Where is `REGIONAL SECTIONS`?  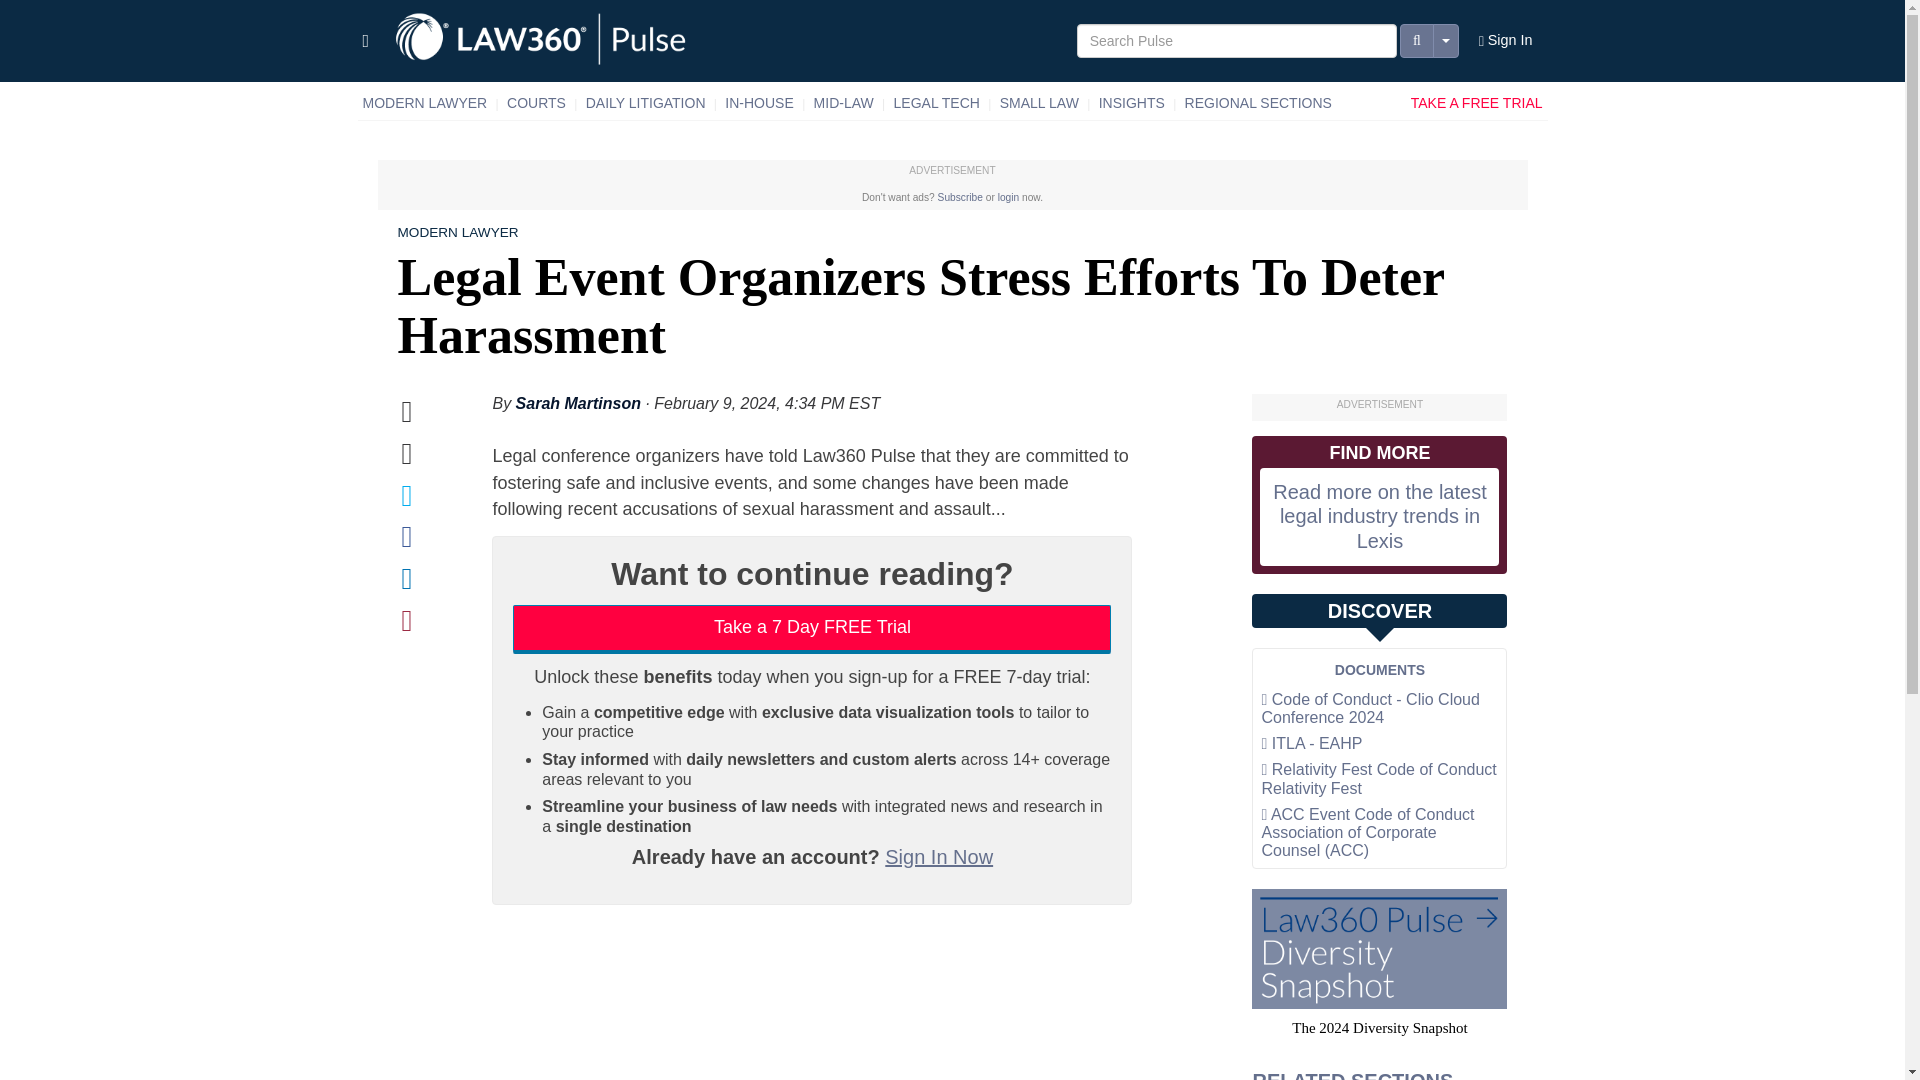
REGIONAL SECTIONS is located at coordinates (1258, 103).